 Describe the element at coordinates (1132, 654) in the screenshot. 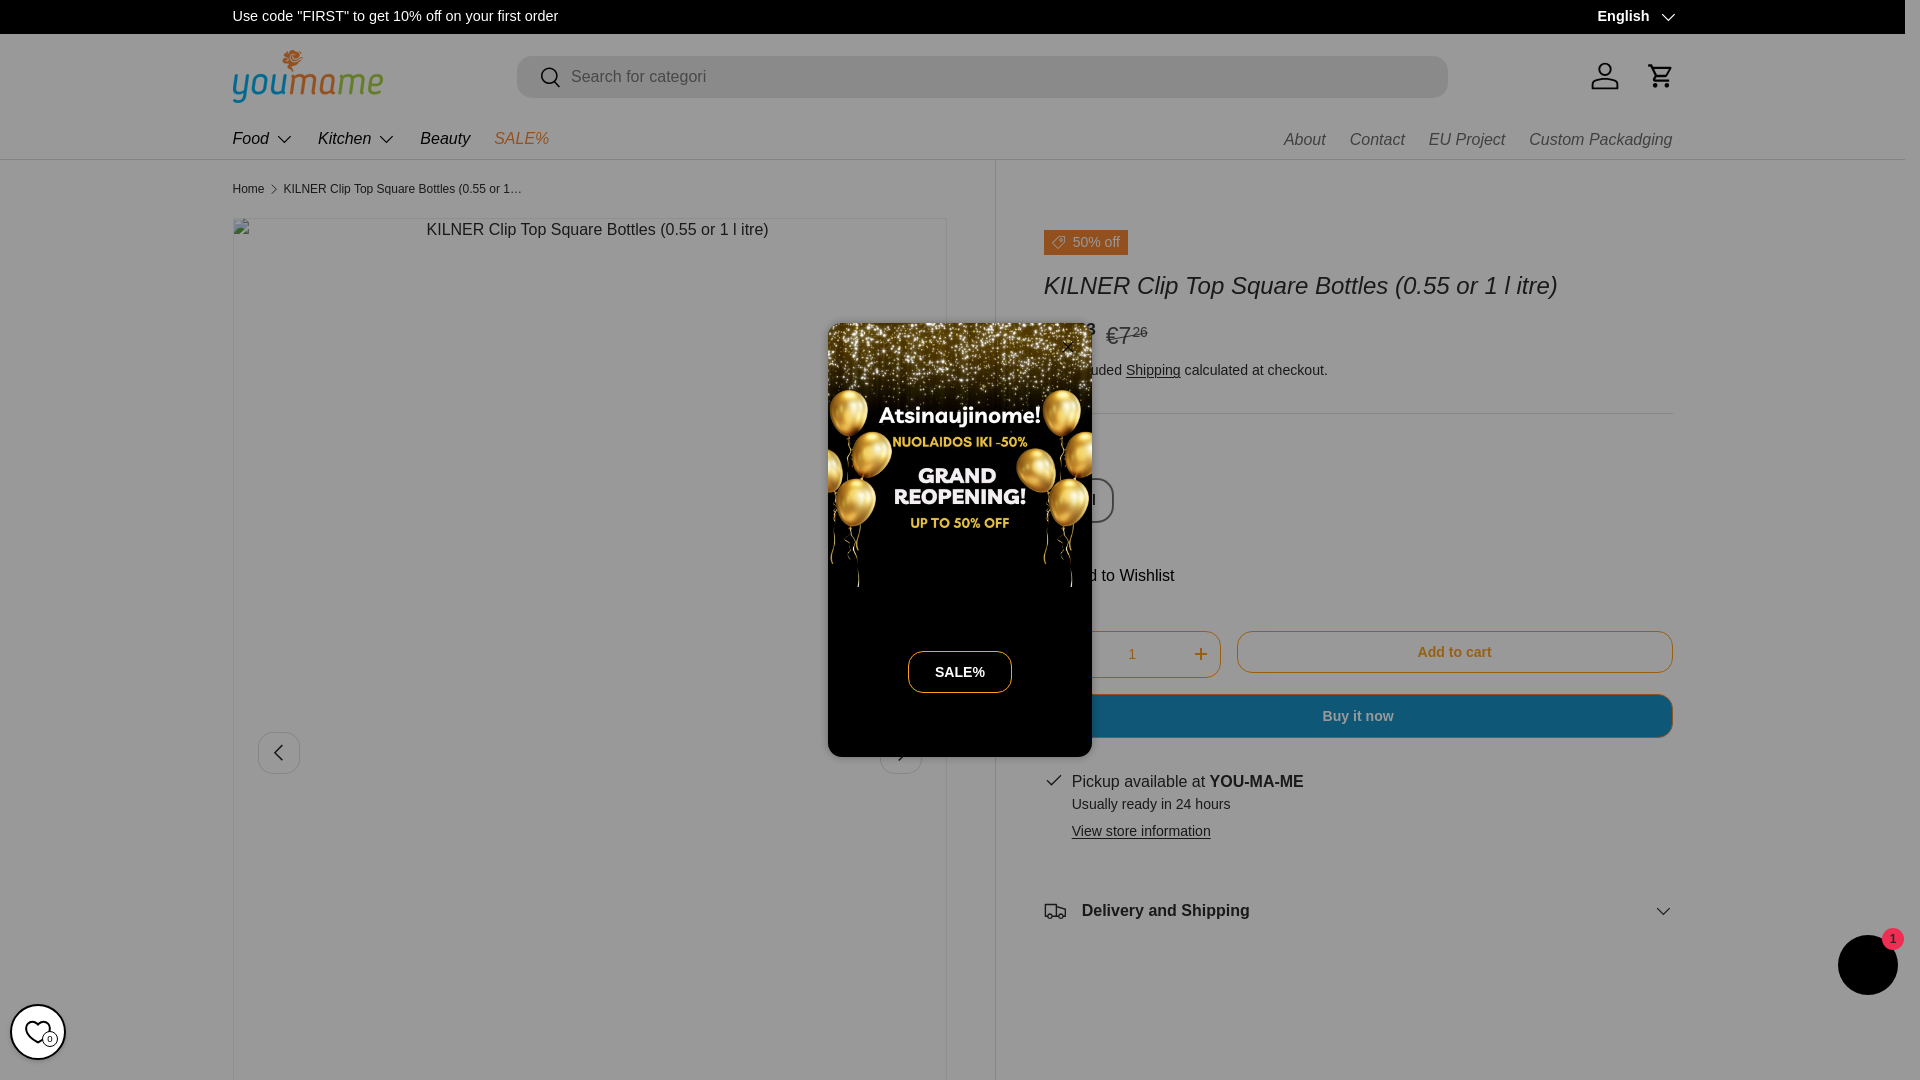

I see `1` at that location.